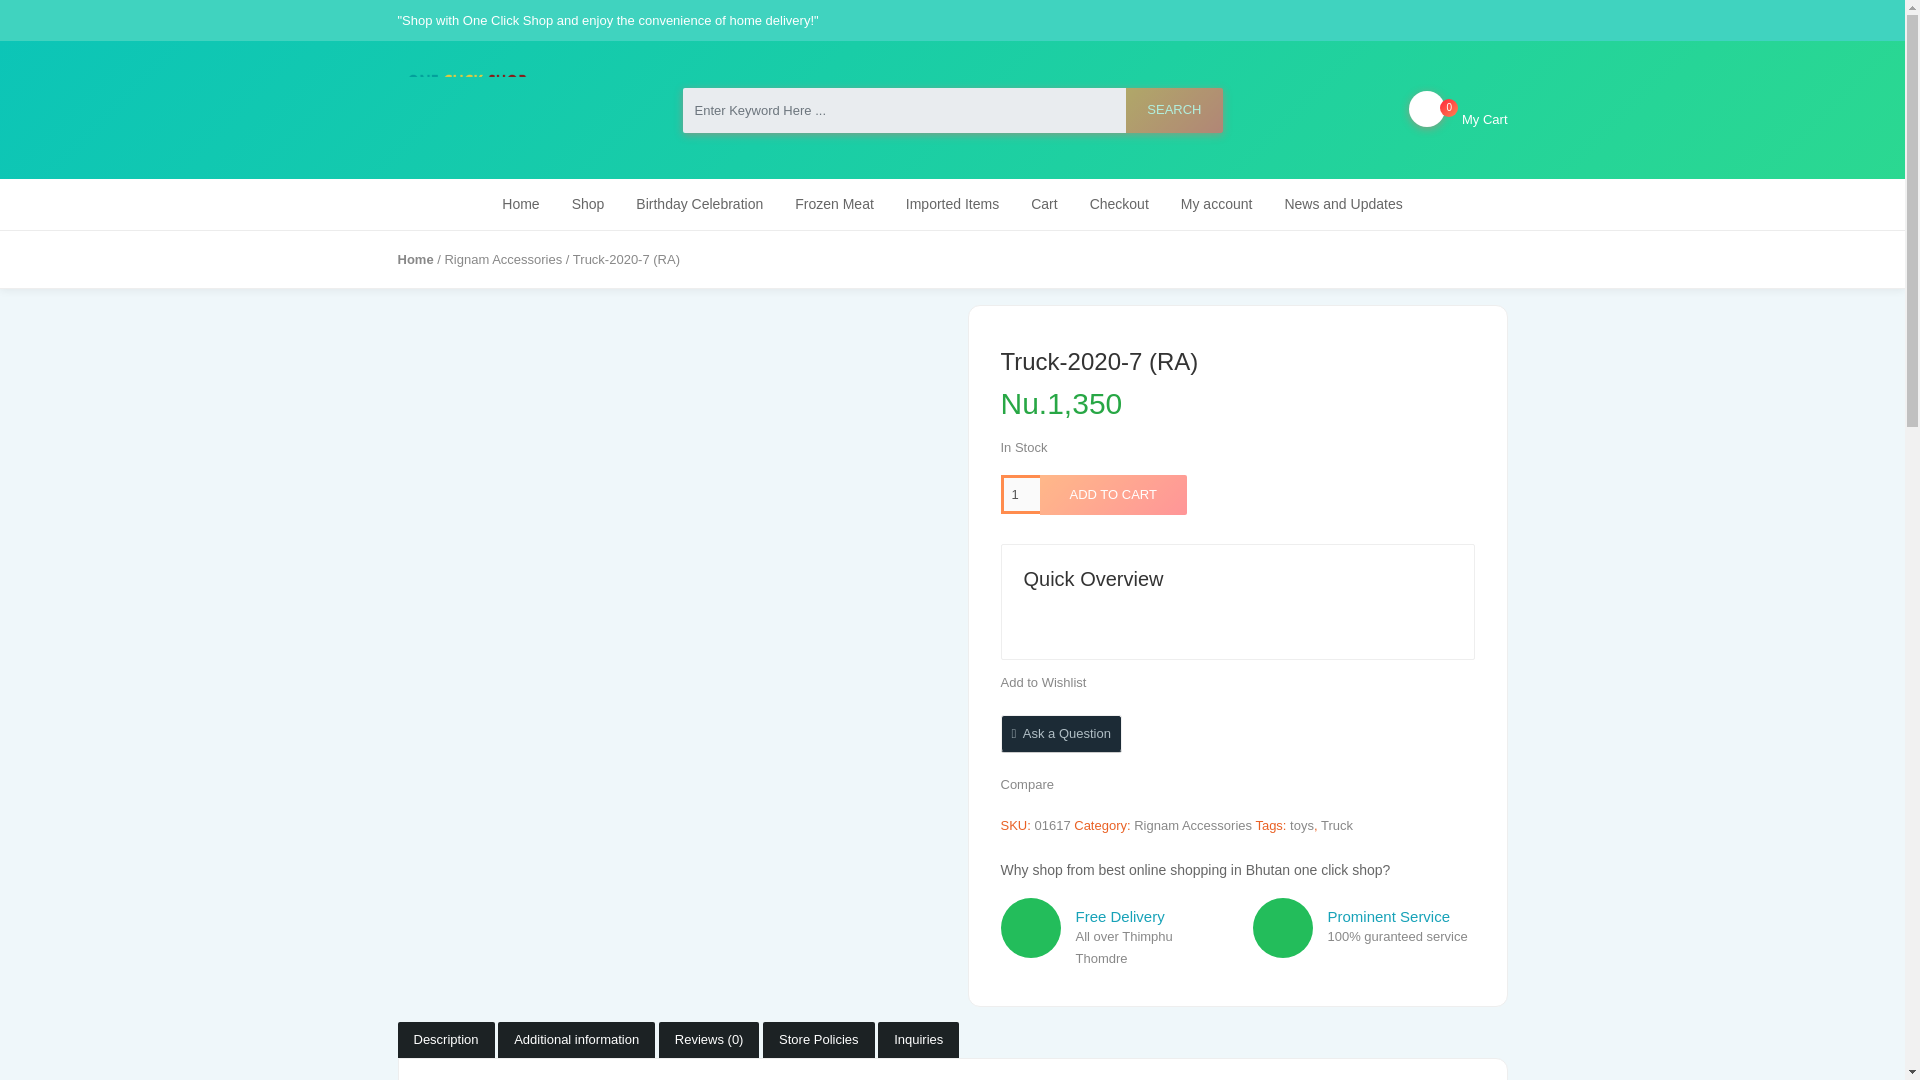  Describe the element at coordinates (1026, 784) in the screenshot. I see `Shop` at that location.